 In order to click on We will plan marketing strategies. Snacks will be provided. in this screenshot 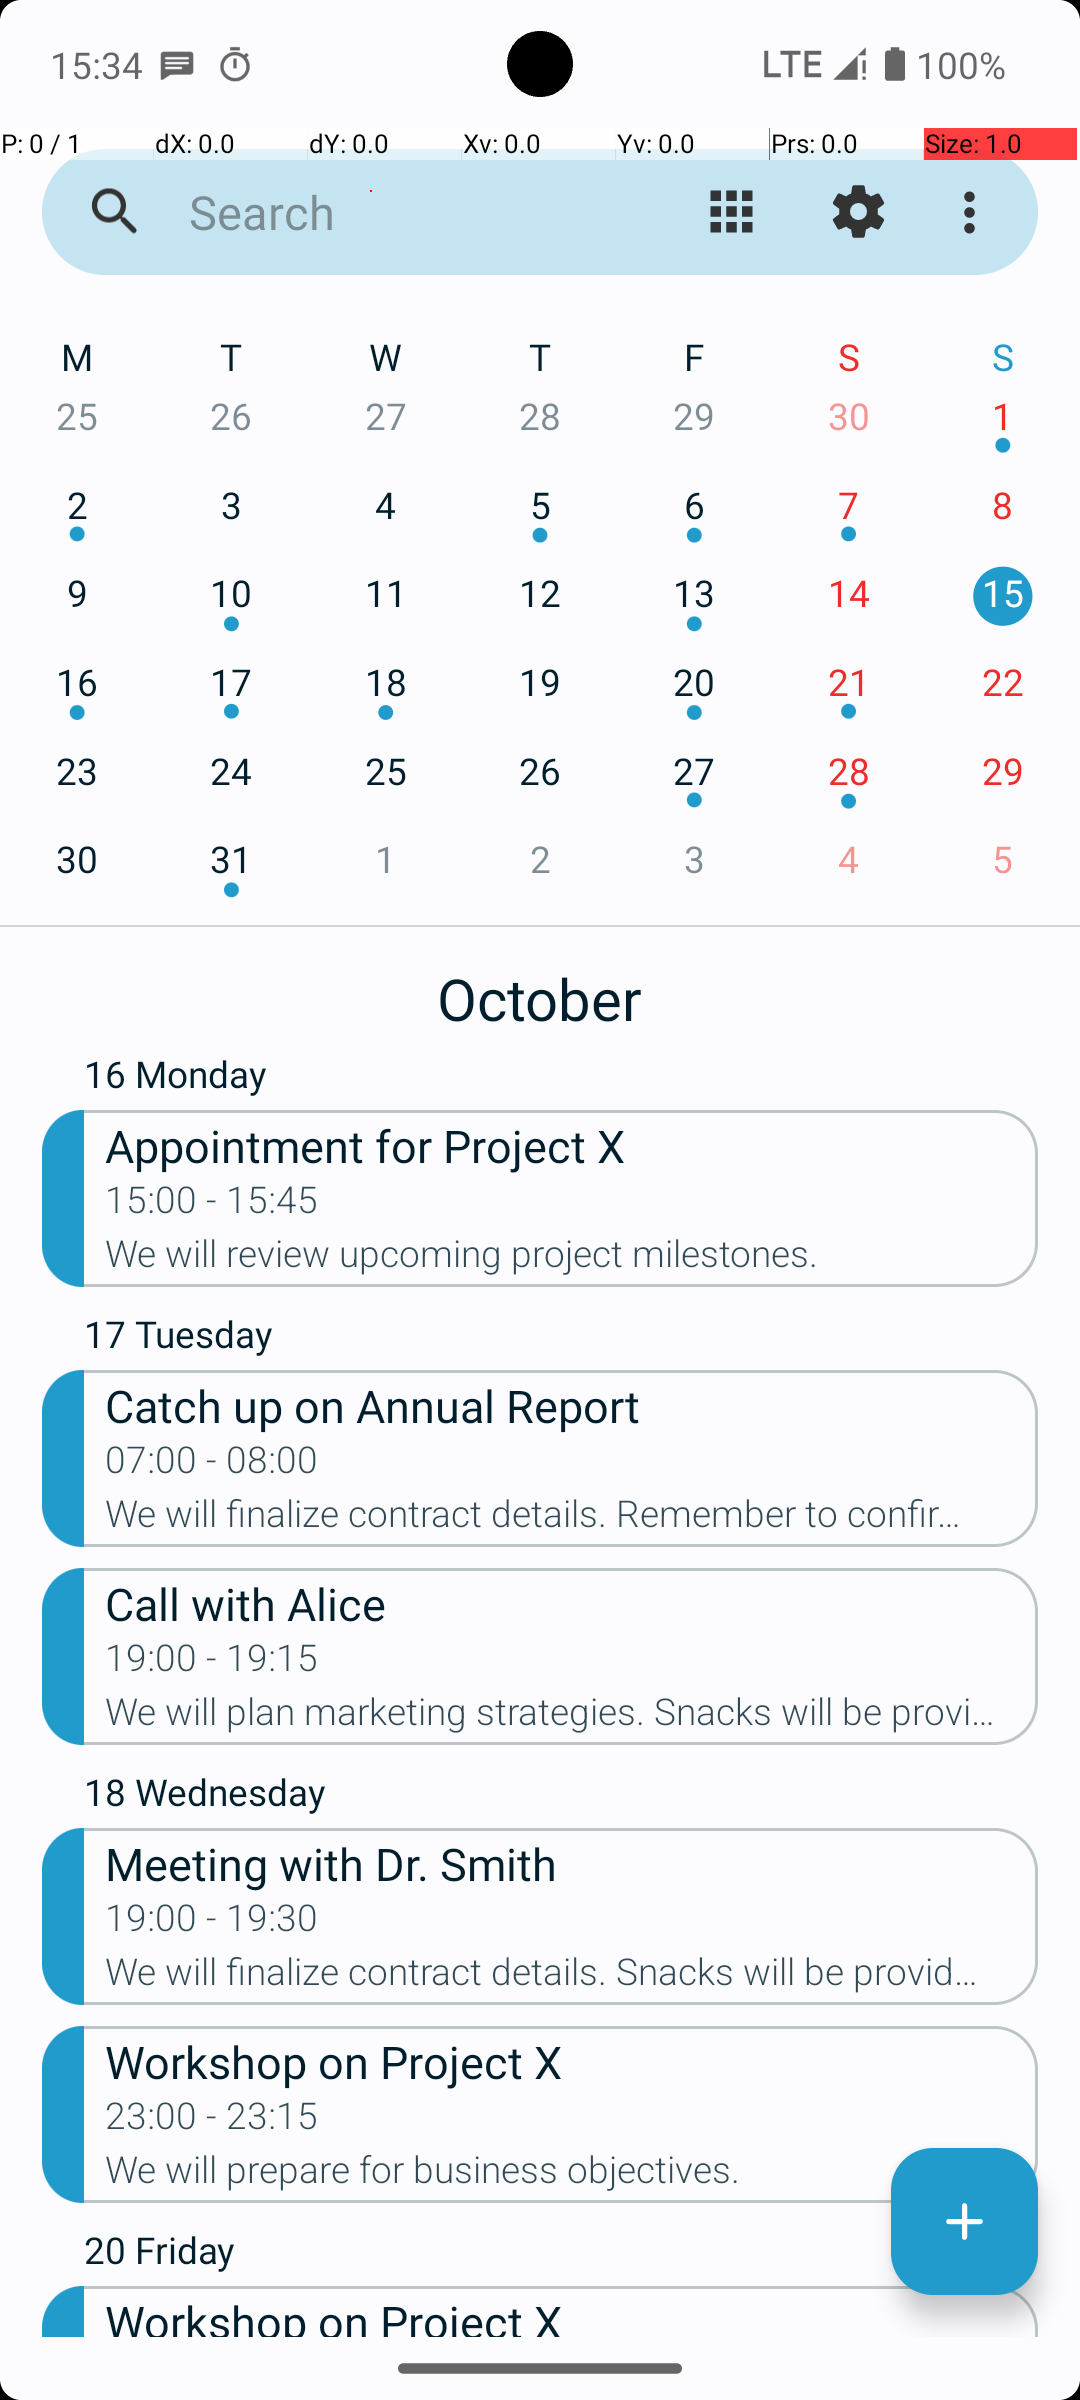, I will do `click(572, 1718)`.